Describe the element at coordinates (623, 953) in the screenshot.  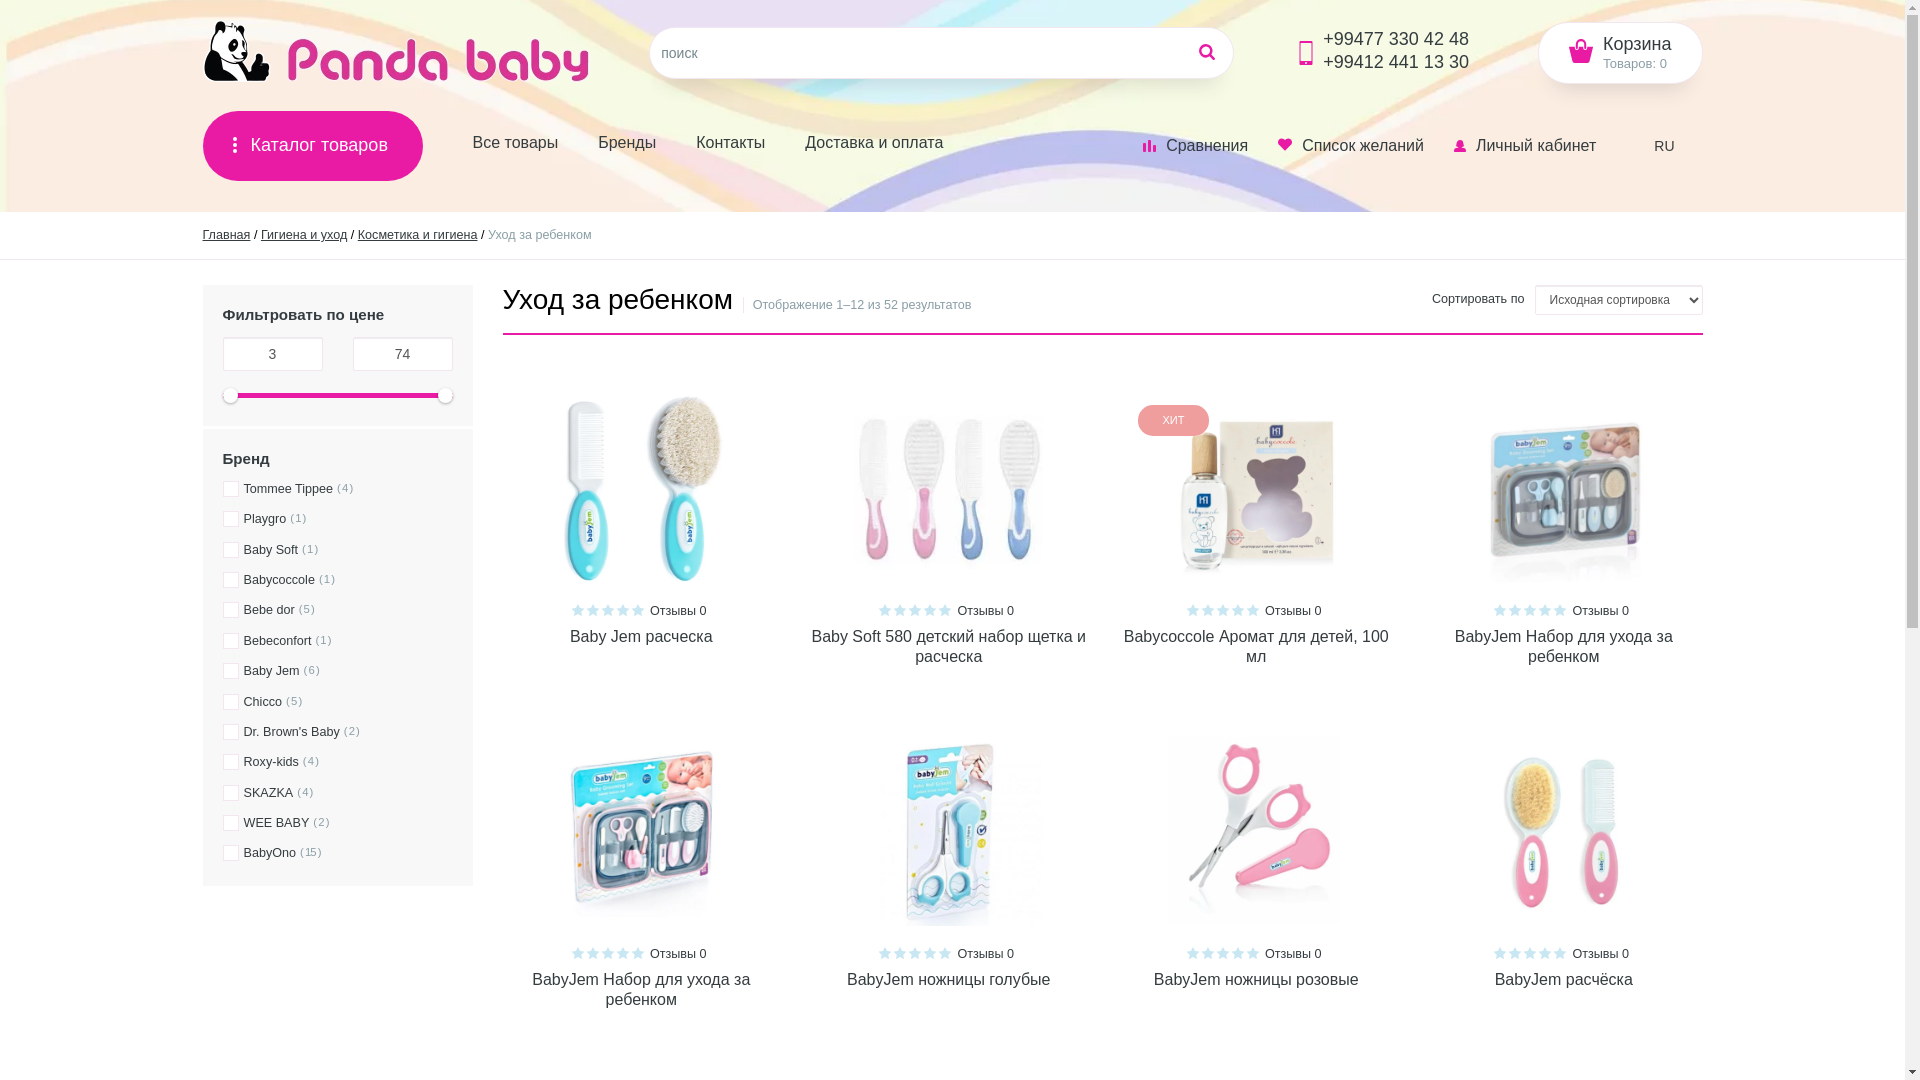
I see `0 out of 5 stars` at that location.